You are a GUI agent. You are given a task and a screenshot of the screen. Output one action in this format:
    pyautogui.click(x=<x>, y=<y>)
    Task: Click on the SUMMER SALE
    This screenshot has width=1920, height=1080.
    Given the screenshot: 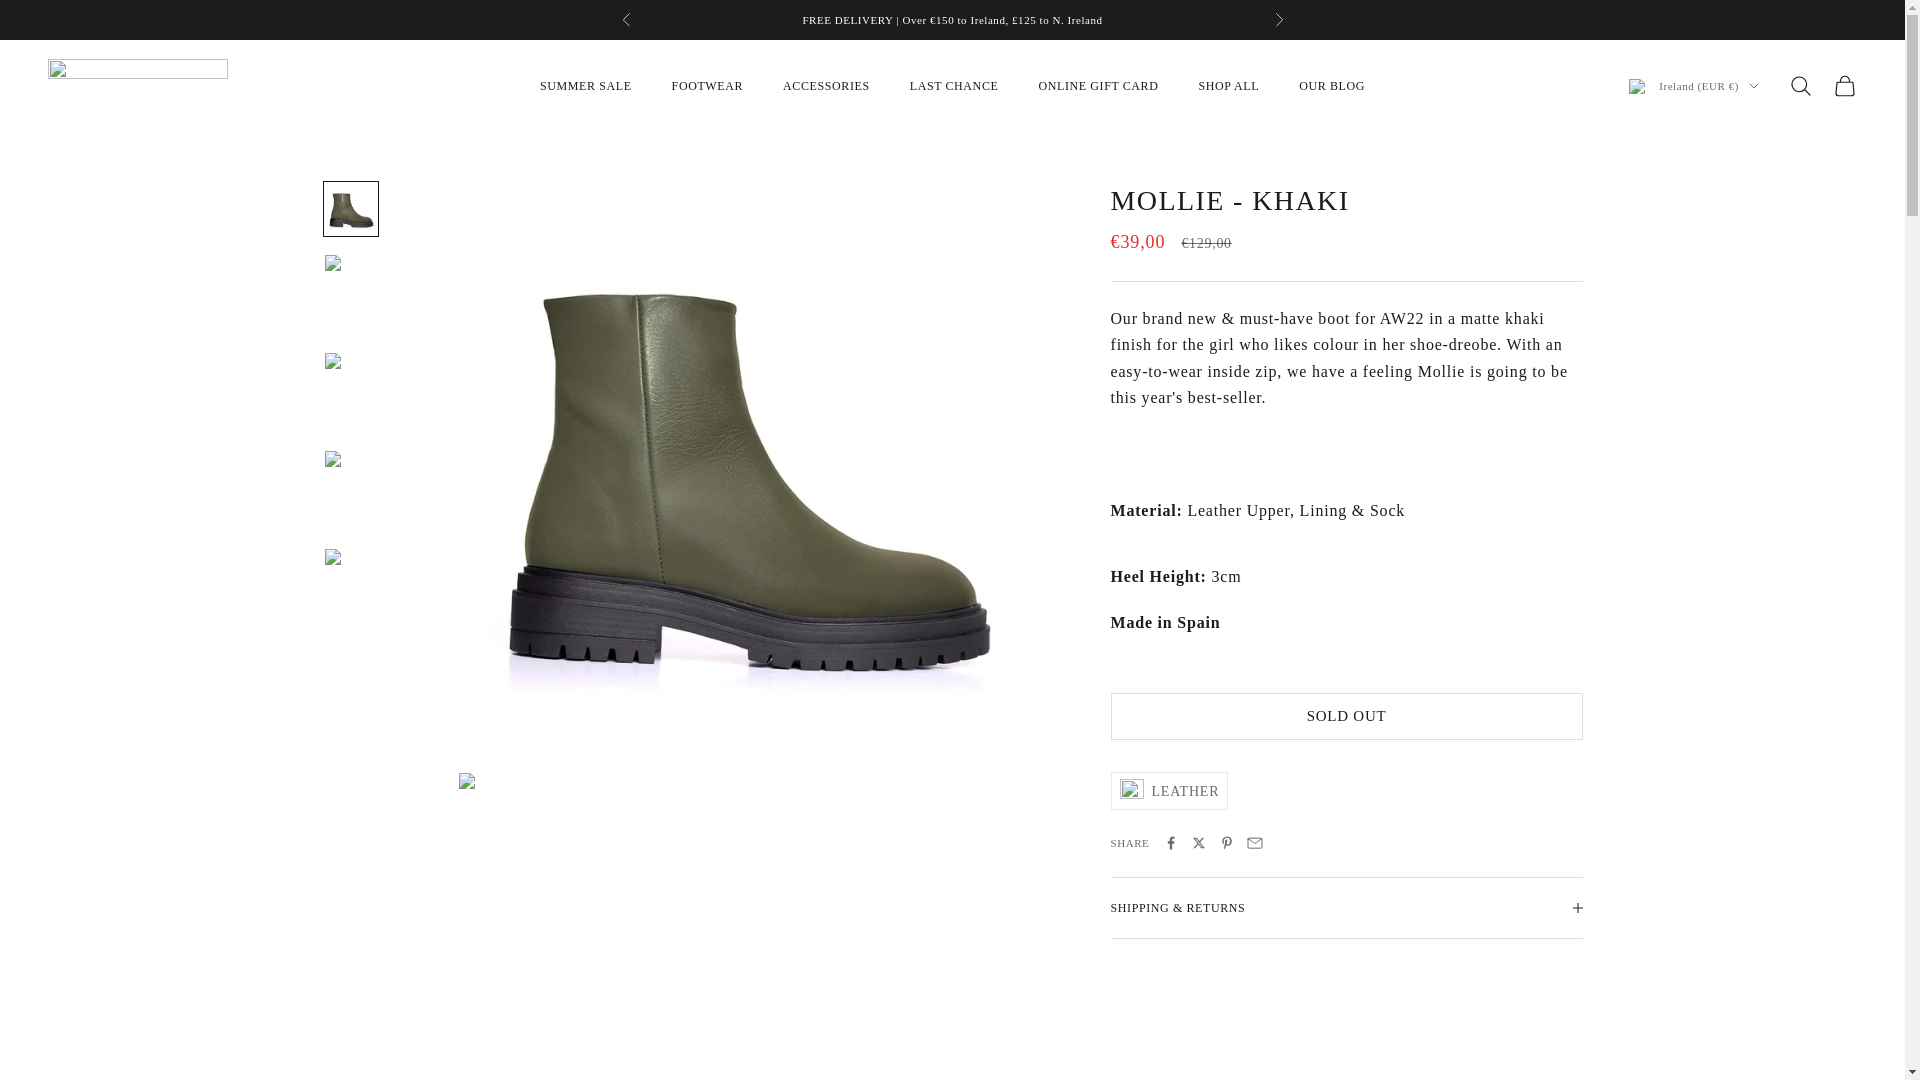 What is the action you would take?
    pyautogui.click(x=585, y=86)
    